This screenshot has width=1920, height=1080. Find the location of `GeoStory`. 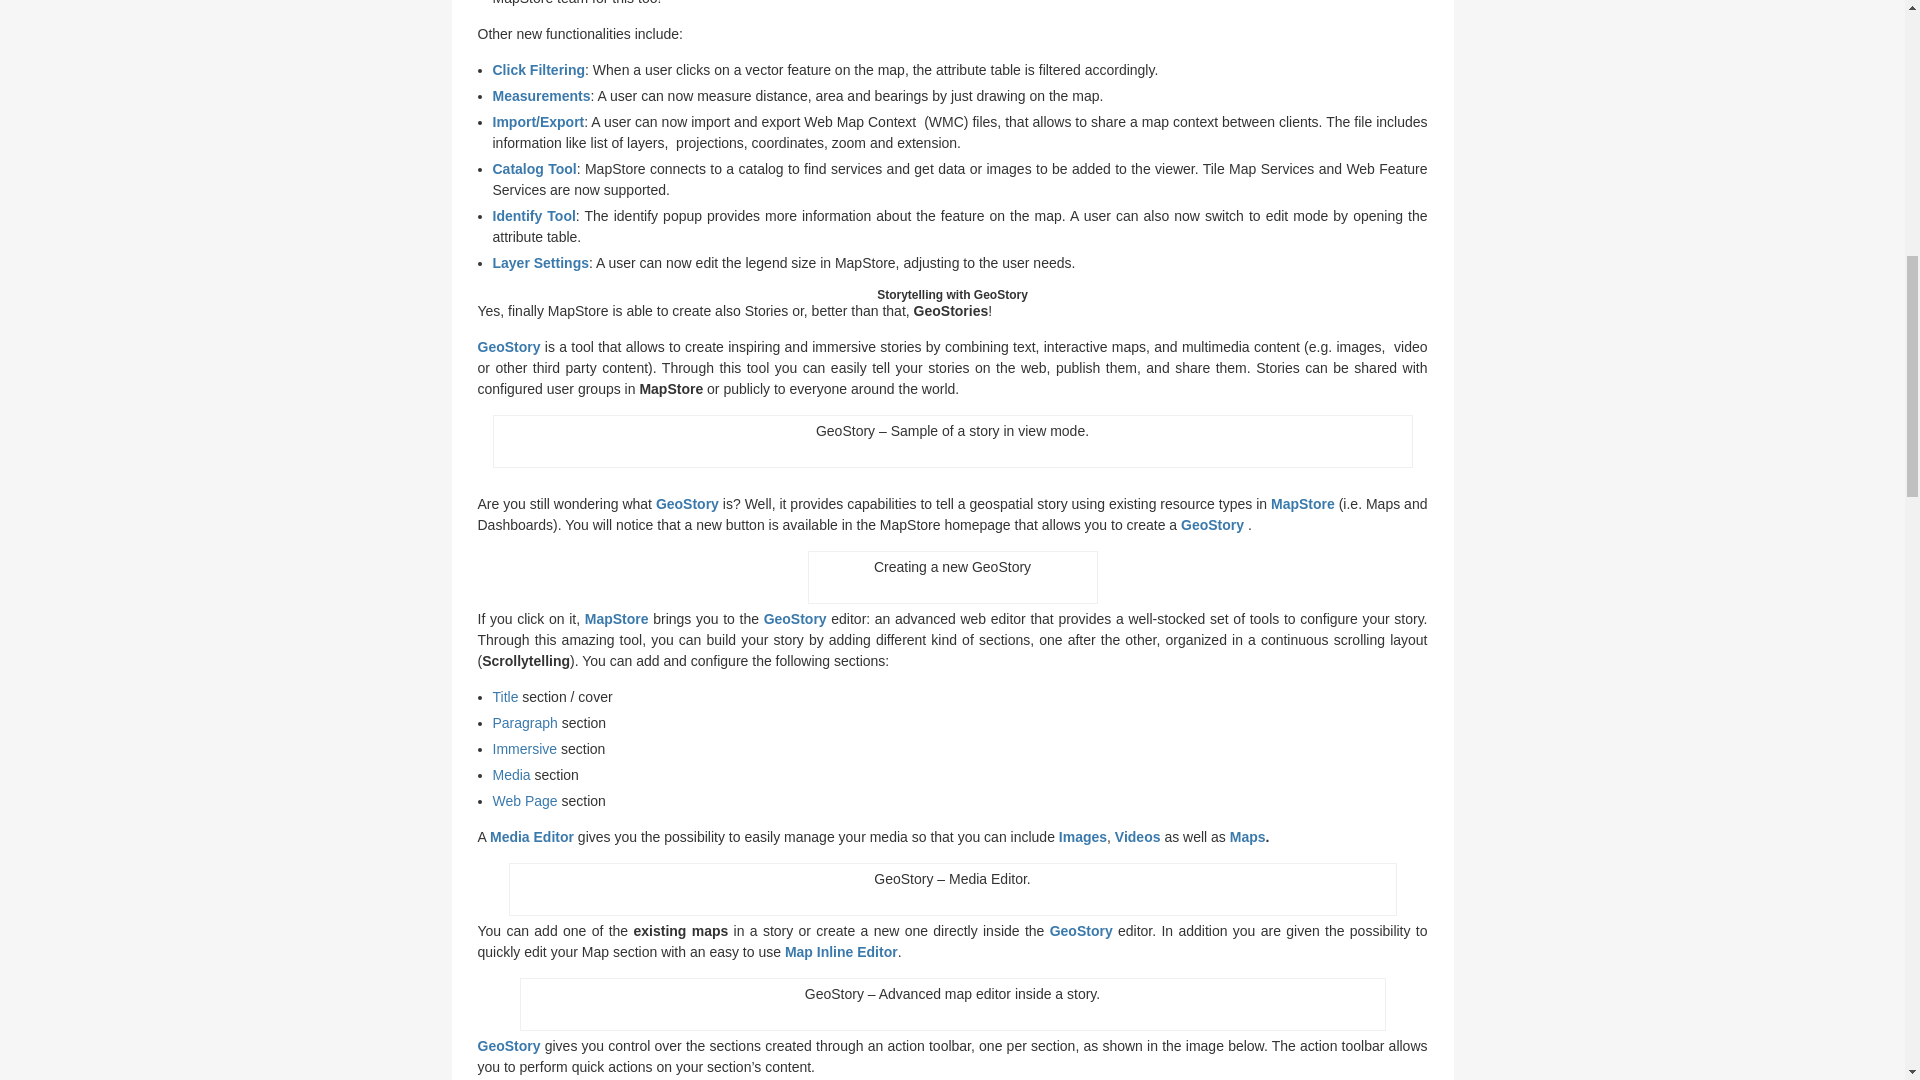

GeoStory is located at coordinates (510, 347).